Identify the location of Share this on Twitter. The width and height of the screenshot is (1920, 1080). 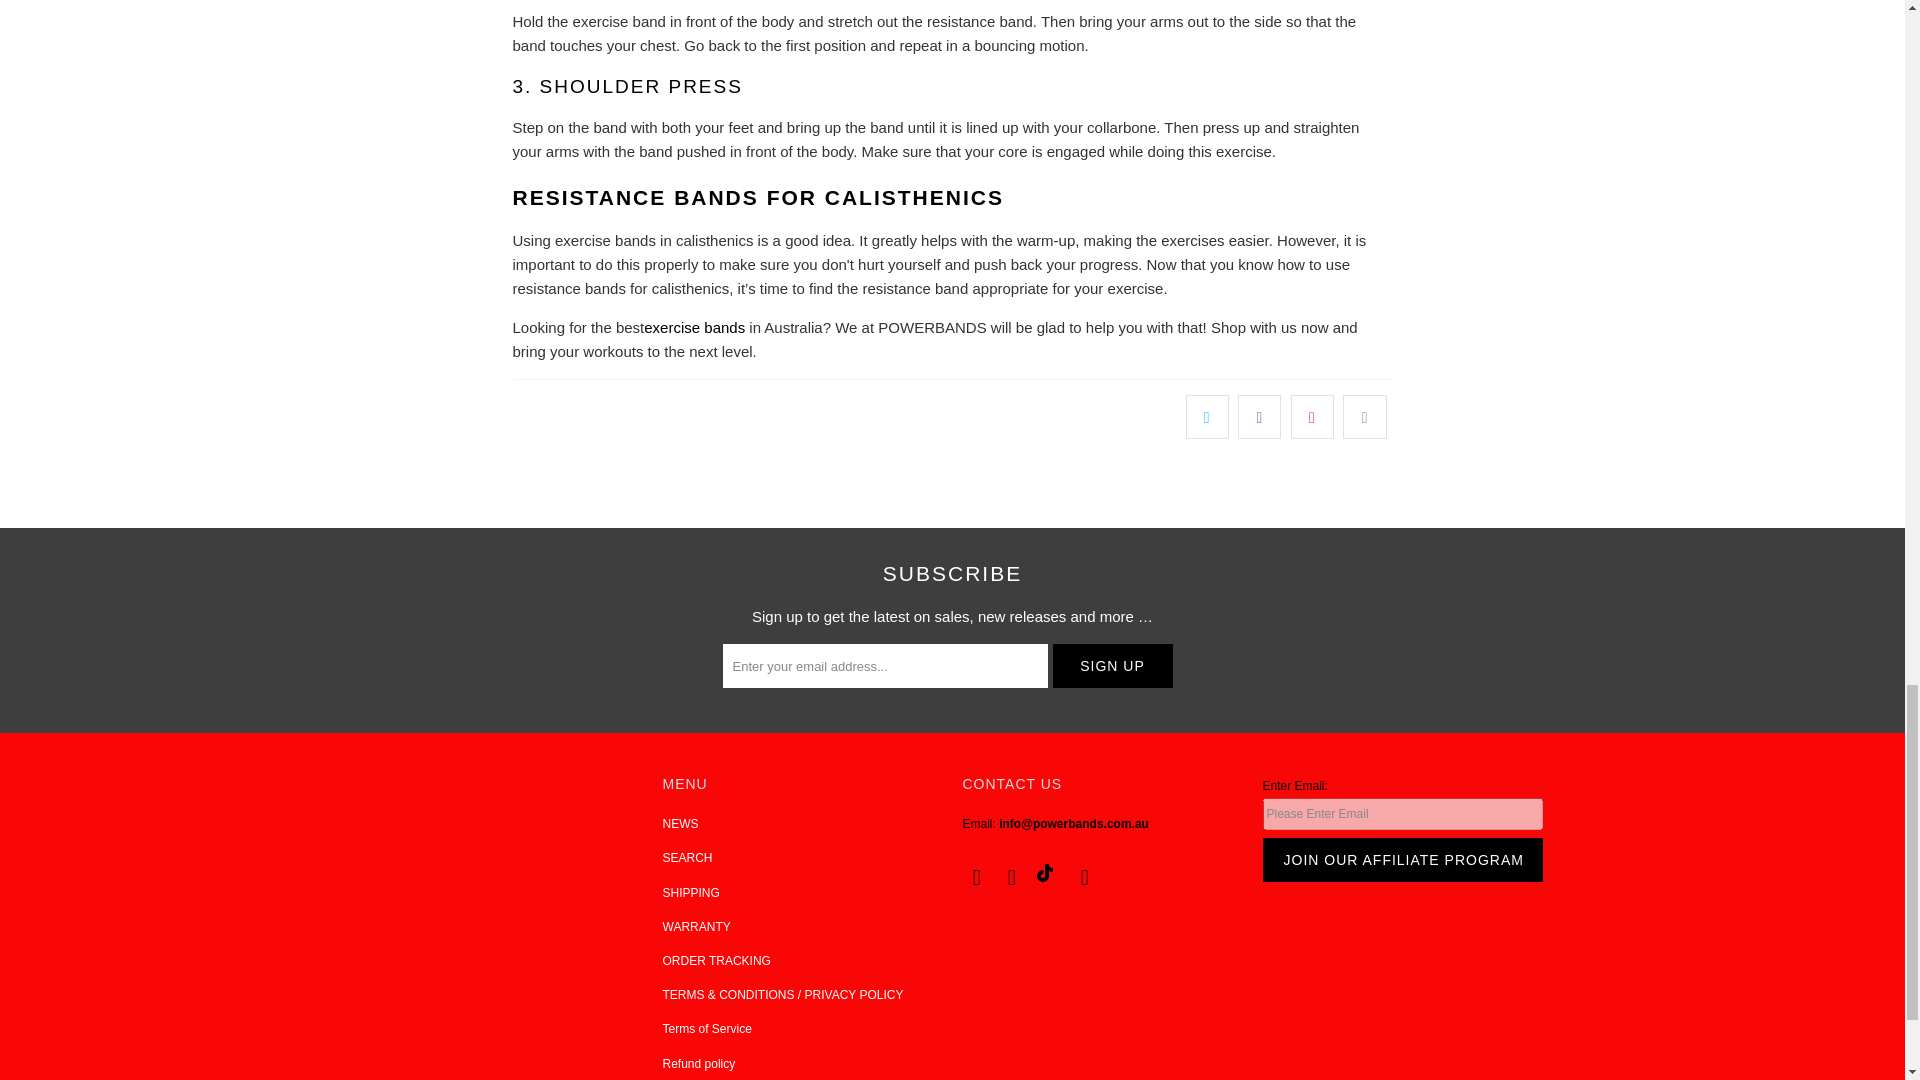
(1207, 416).